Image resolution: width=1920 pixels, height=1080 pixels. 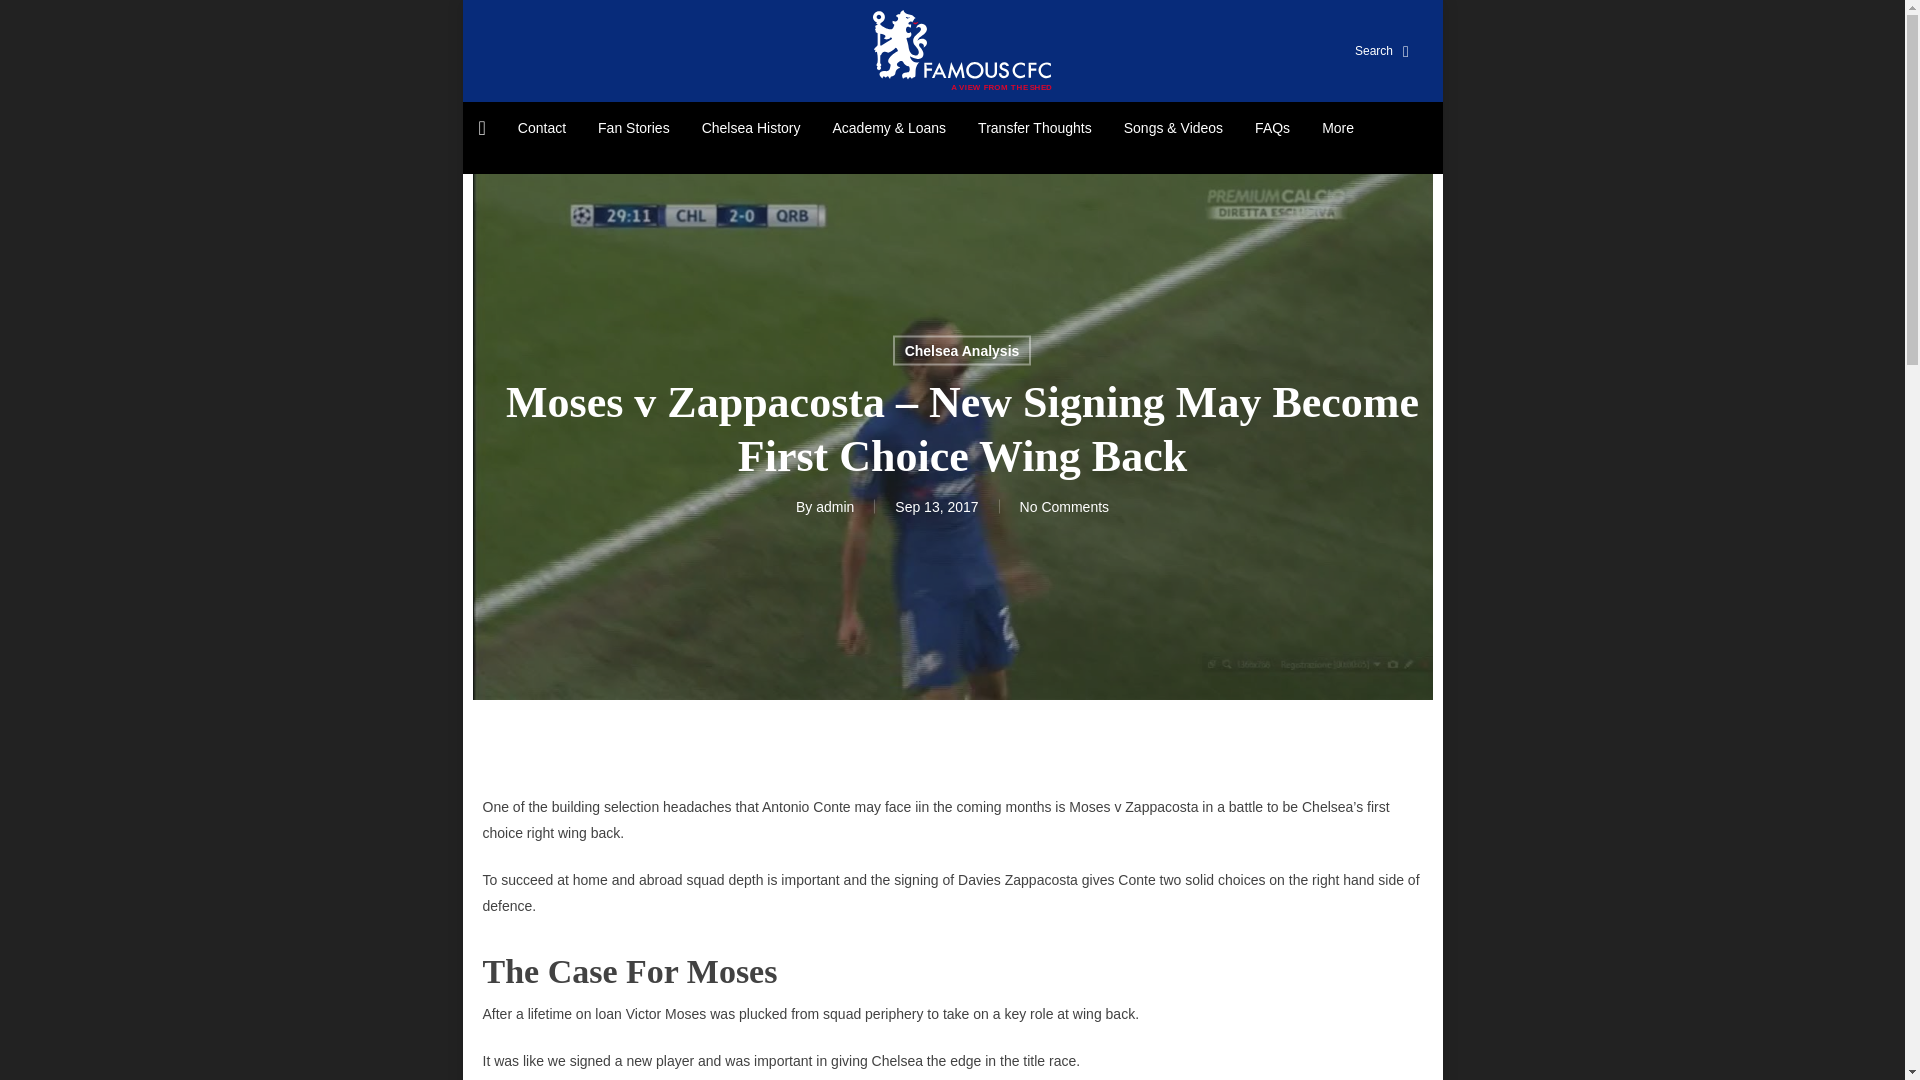 What do you see at coordinates (1338, 128) in the screenshot?
I see `More` at bounding box center [1338, 128].